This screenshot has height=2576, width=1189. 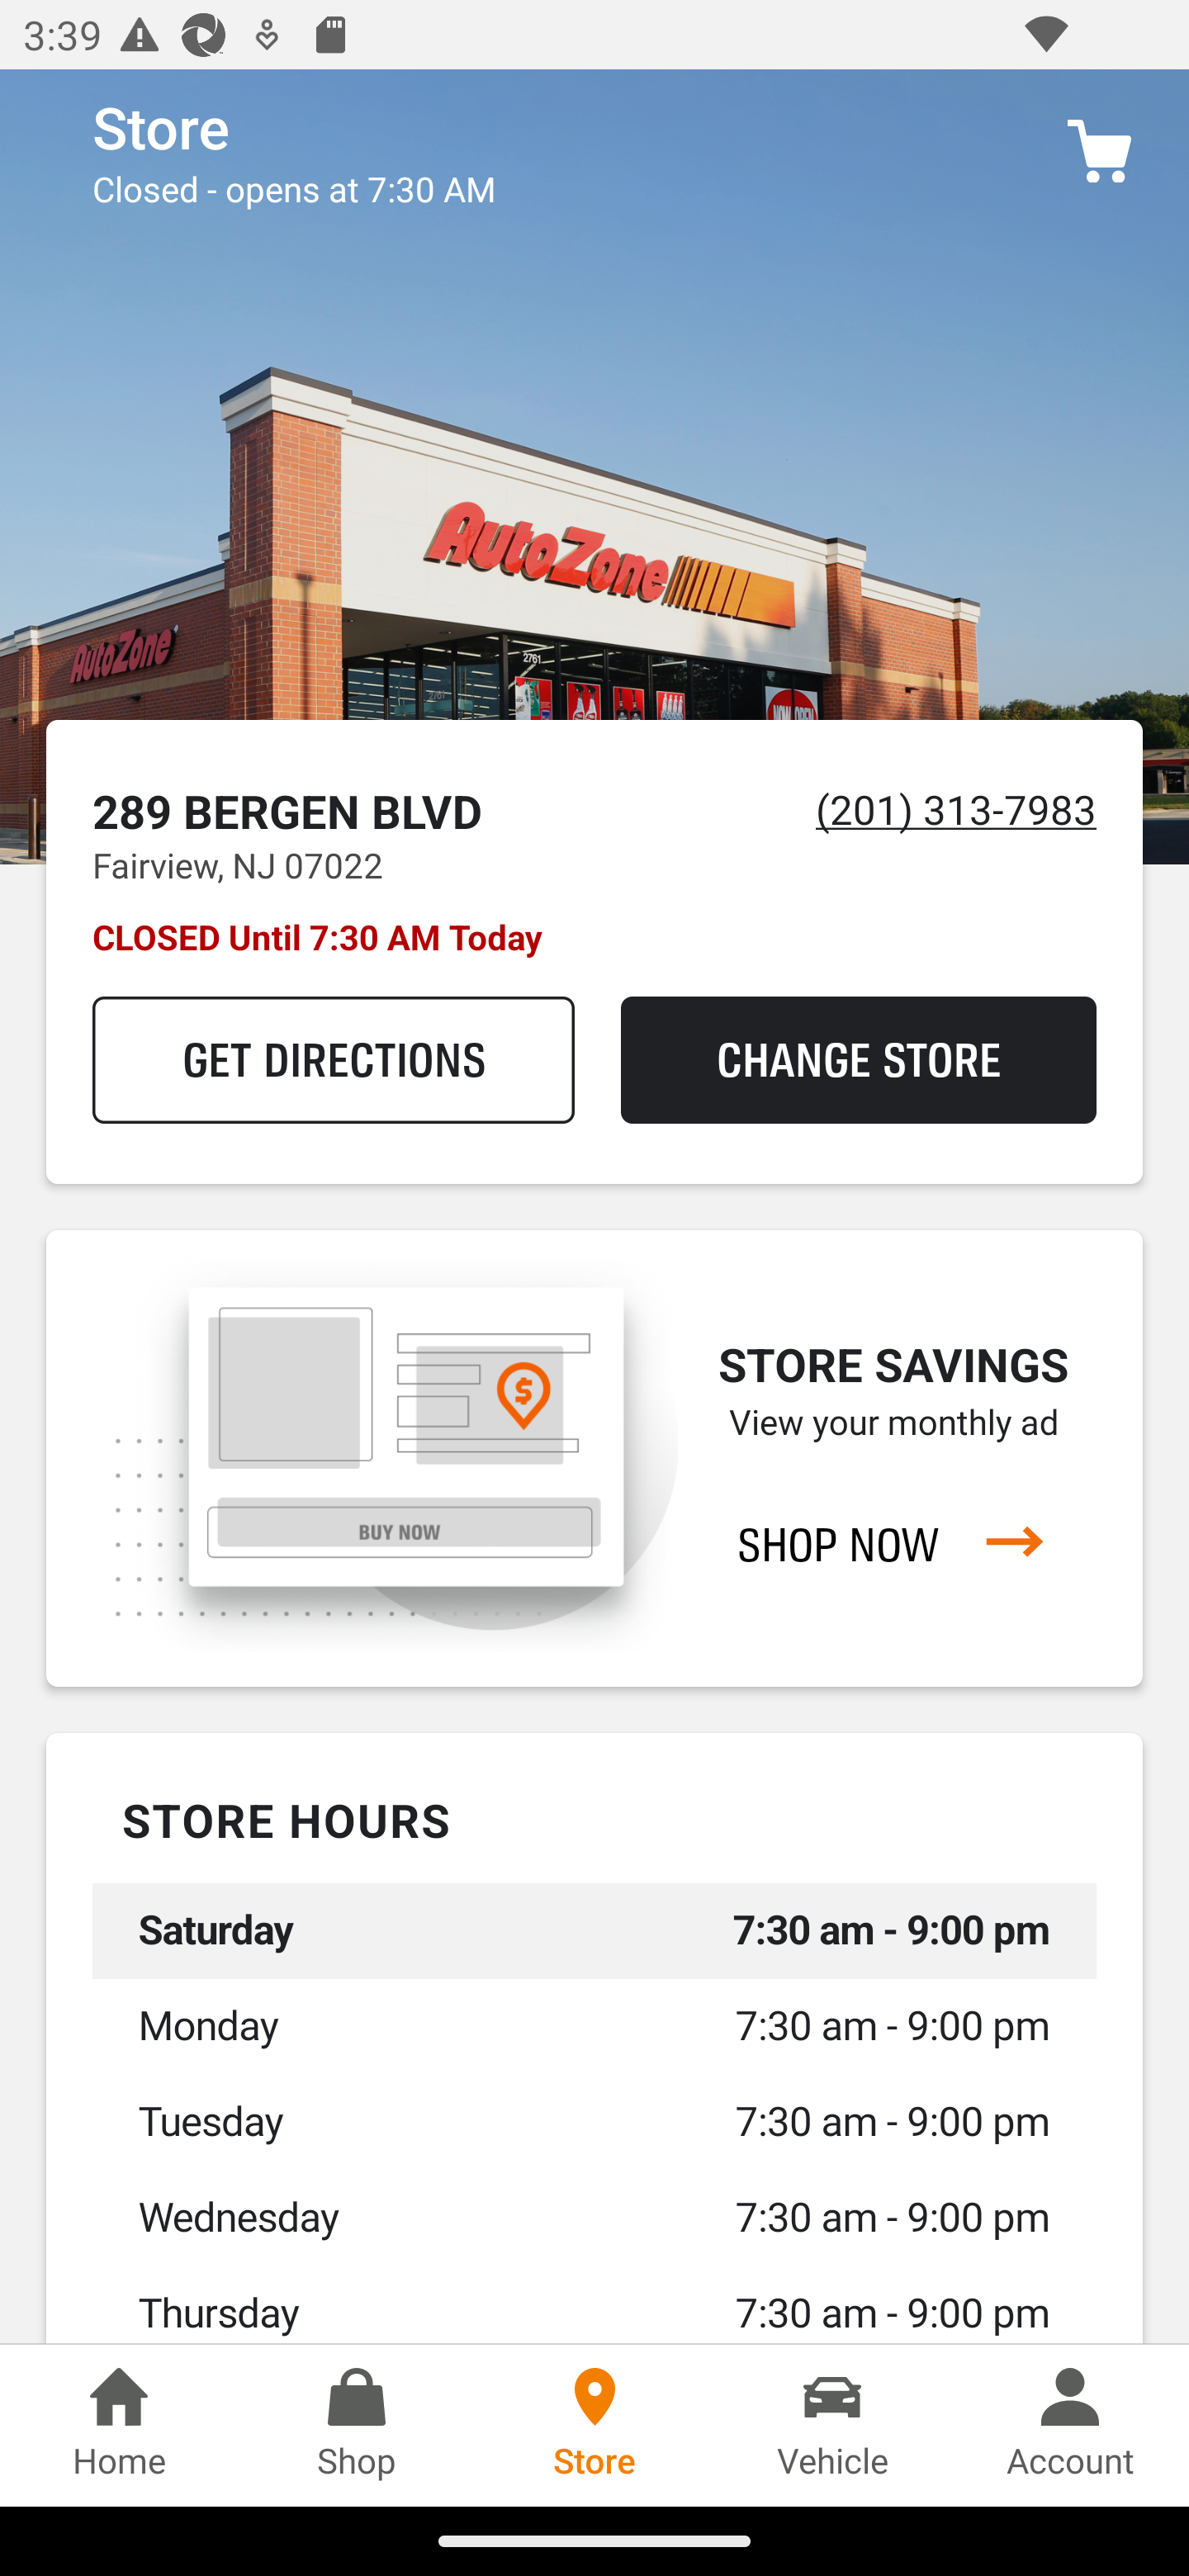 What do you see at coordinates (357, 2425) in the screenshot?
I see `Shop` at bounding box center [357, 2425].